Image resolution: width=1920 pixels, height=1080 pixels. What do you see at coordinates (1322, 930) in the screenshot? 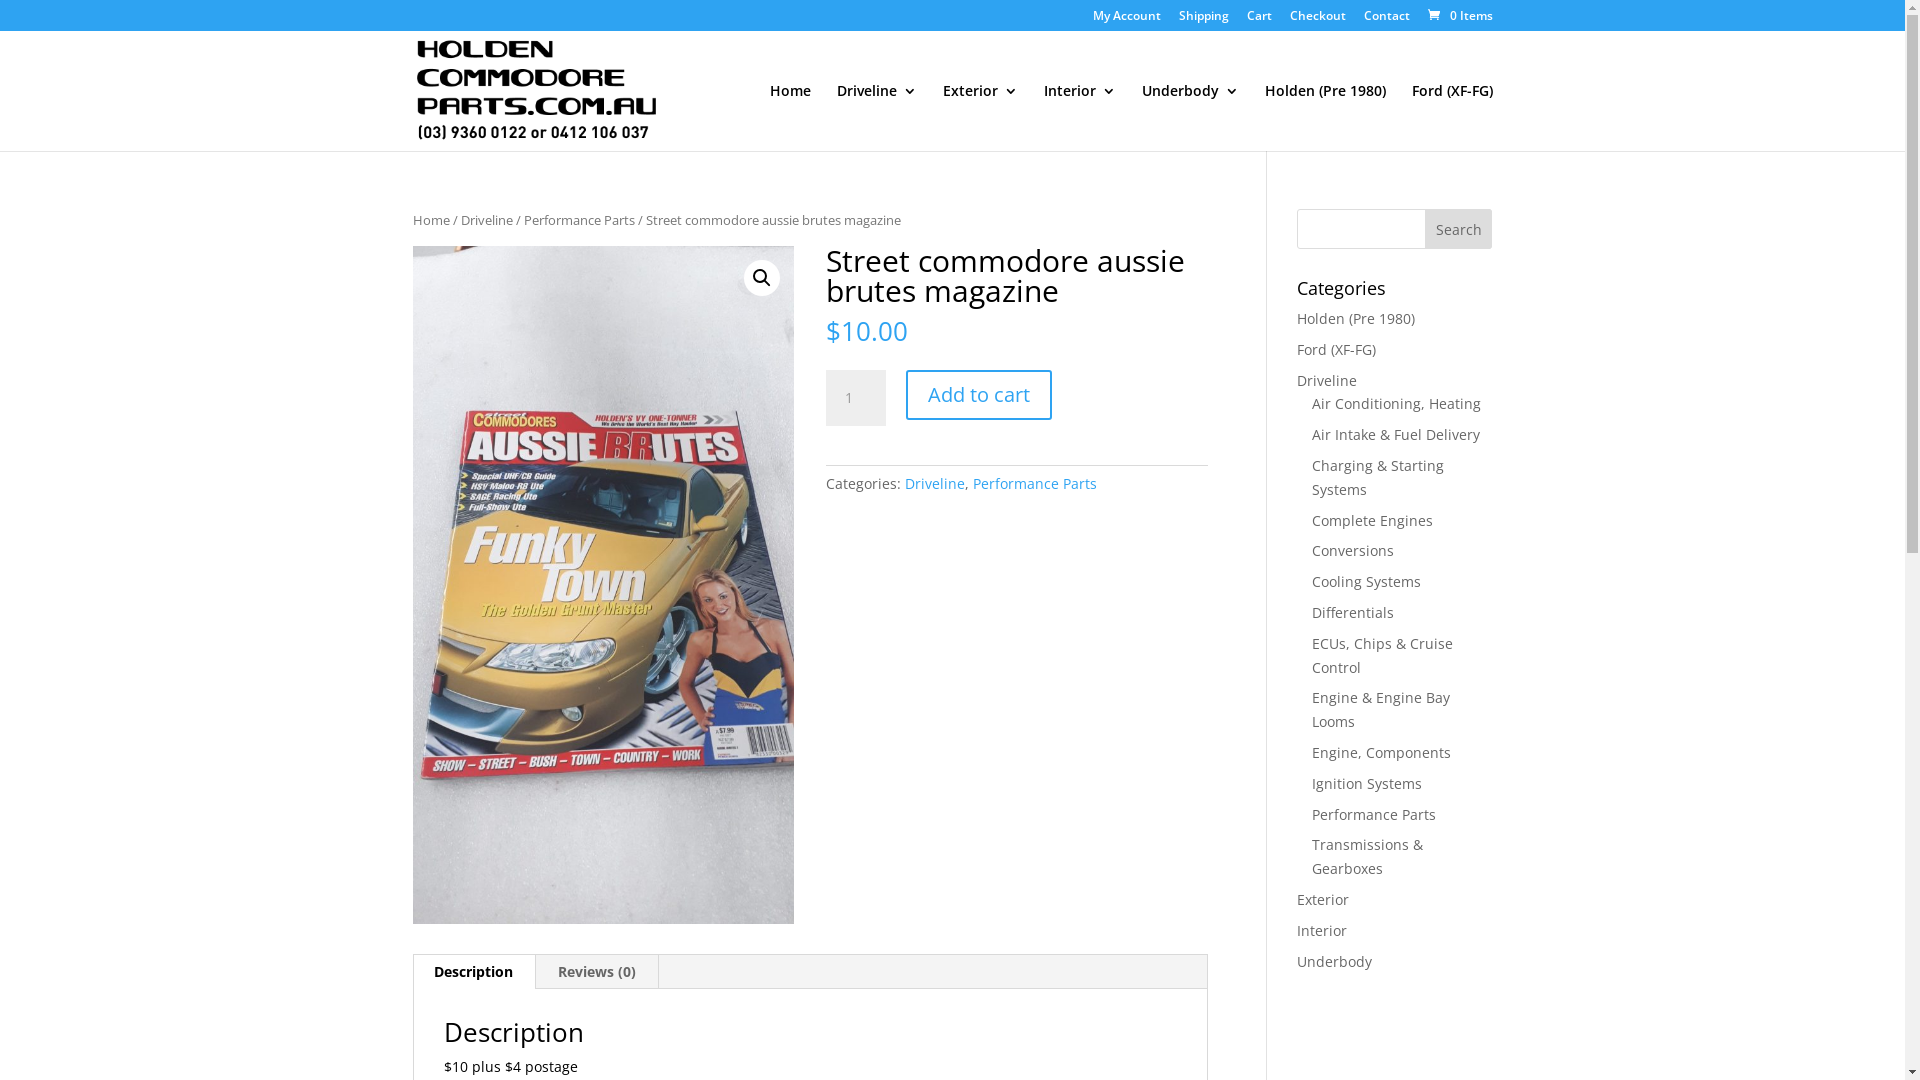
I see `Interior` at bounding box center [1322, 930].